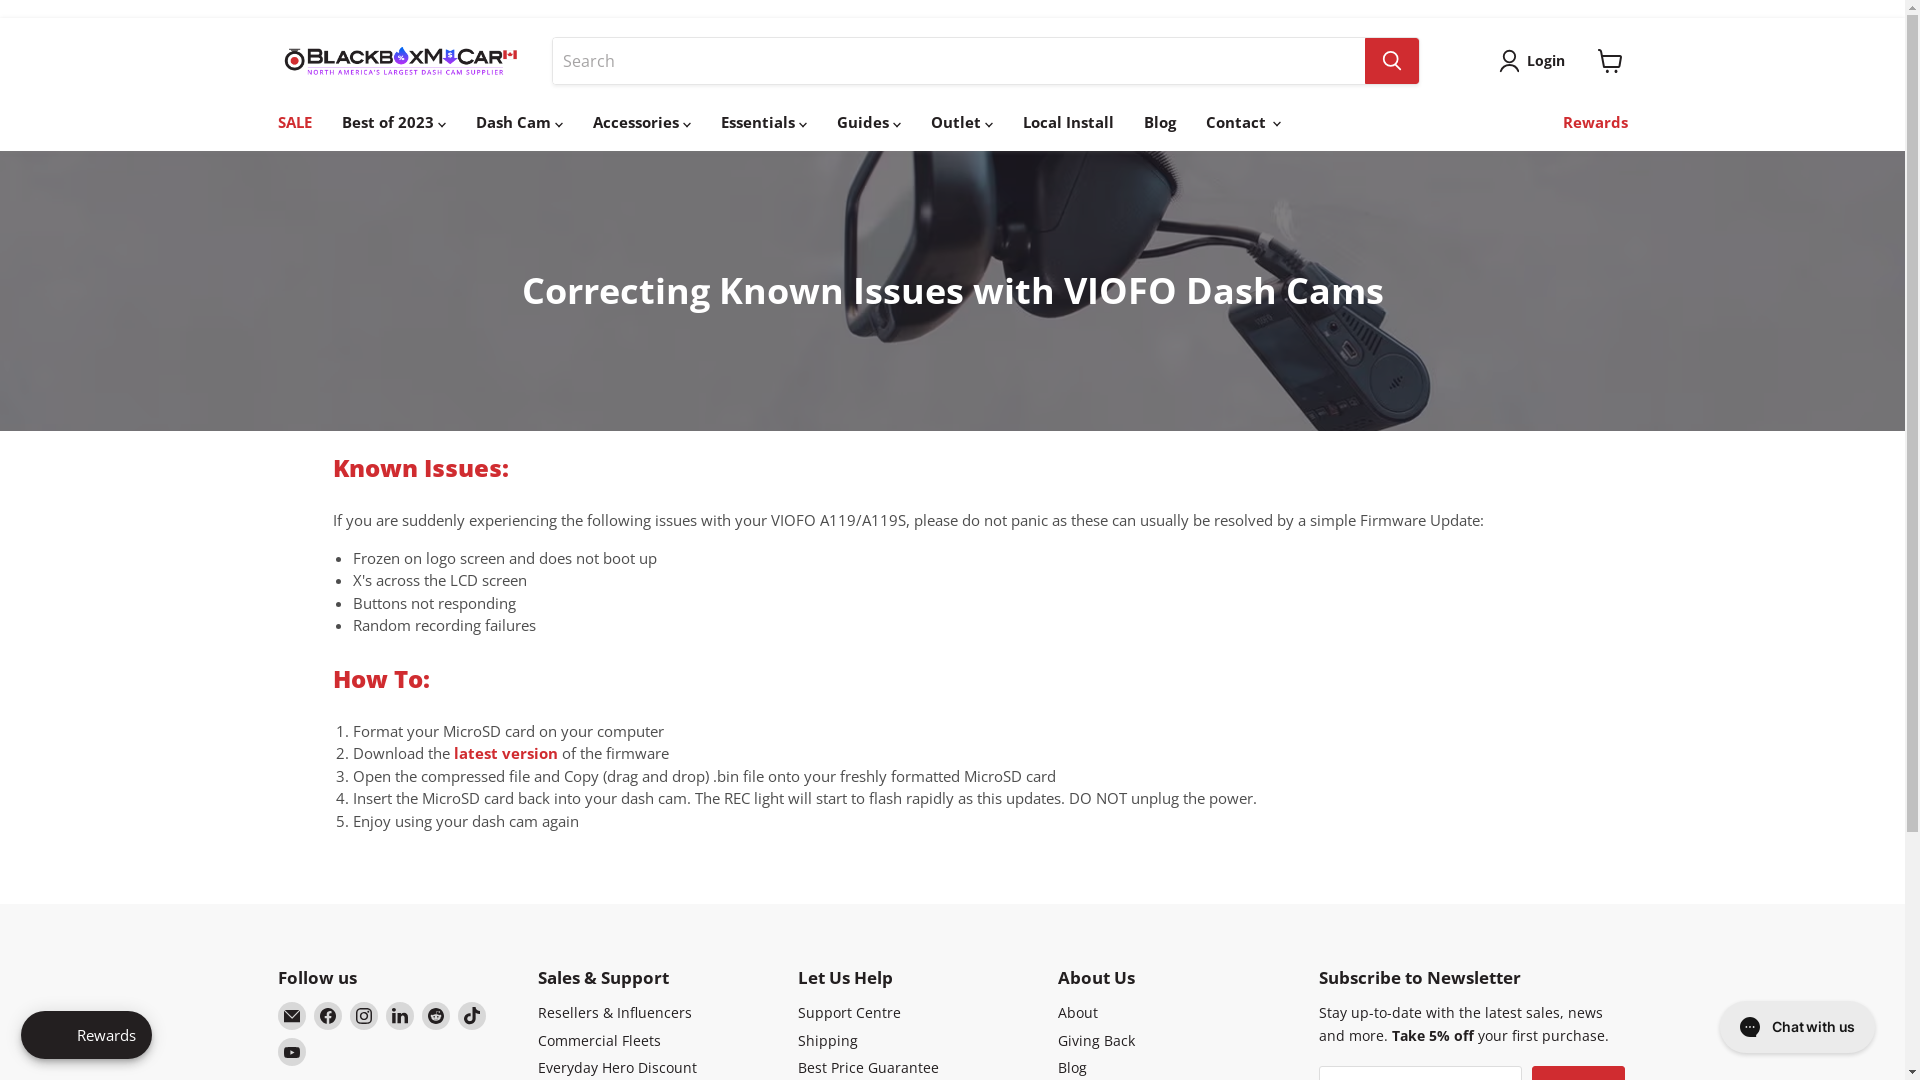  Describe the element at coordinates (1078, 1012) in the screenshot. I see `About` at that location.